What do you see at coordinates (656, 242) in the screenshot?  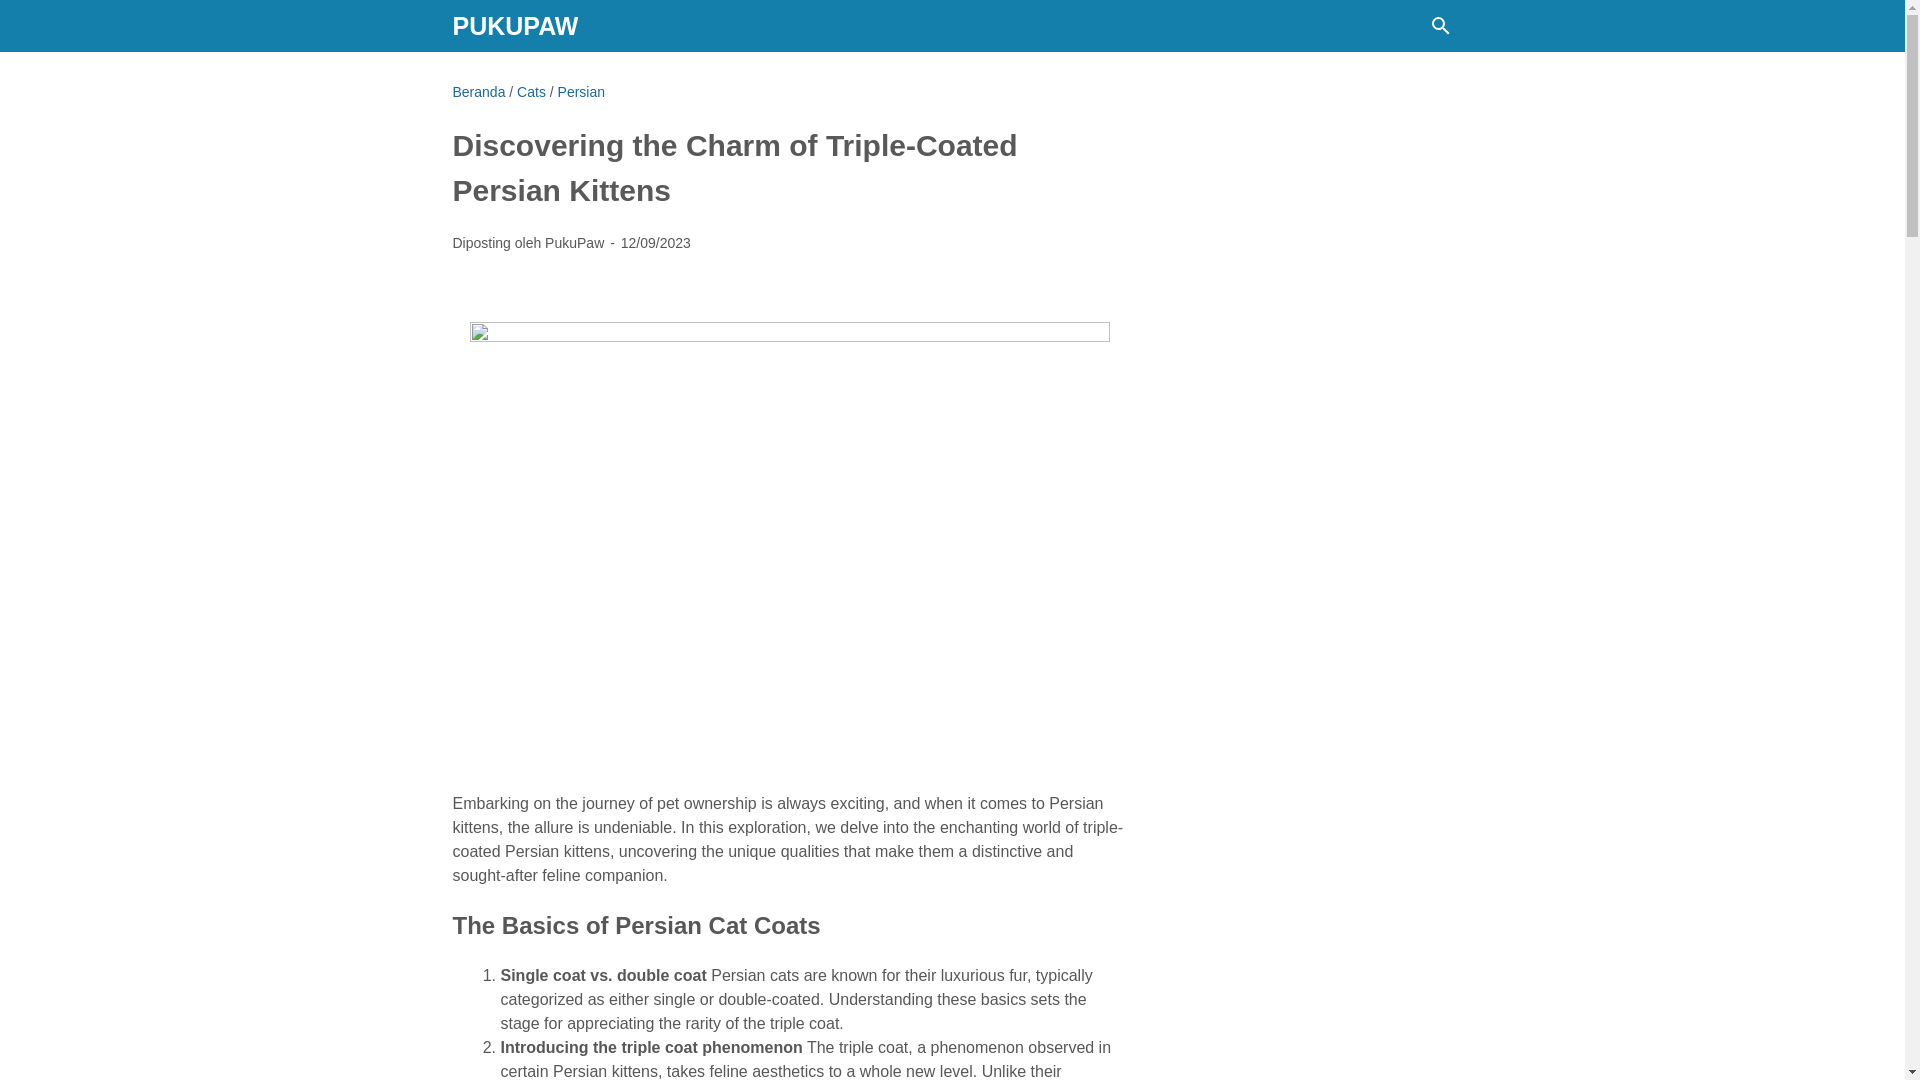 I see `2023-12-09T10:18:00-08:00` at bounding box center [656, 242].